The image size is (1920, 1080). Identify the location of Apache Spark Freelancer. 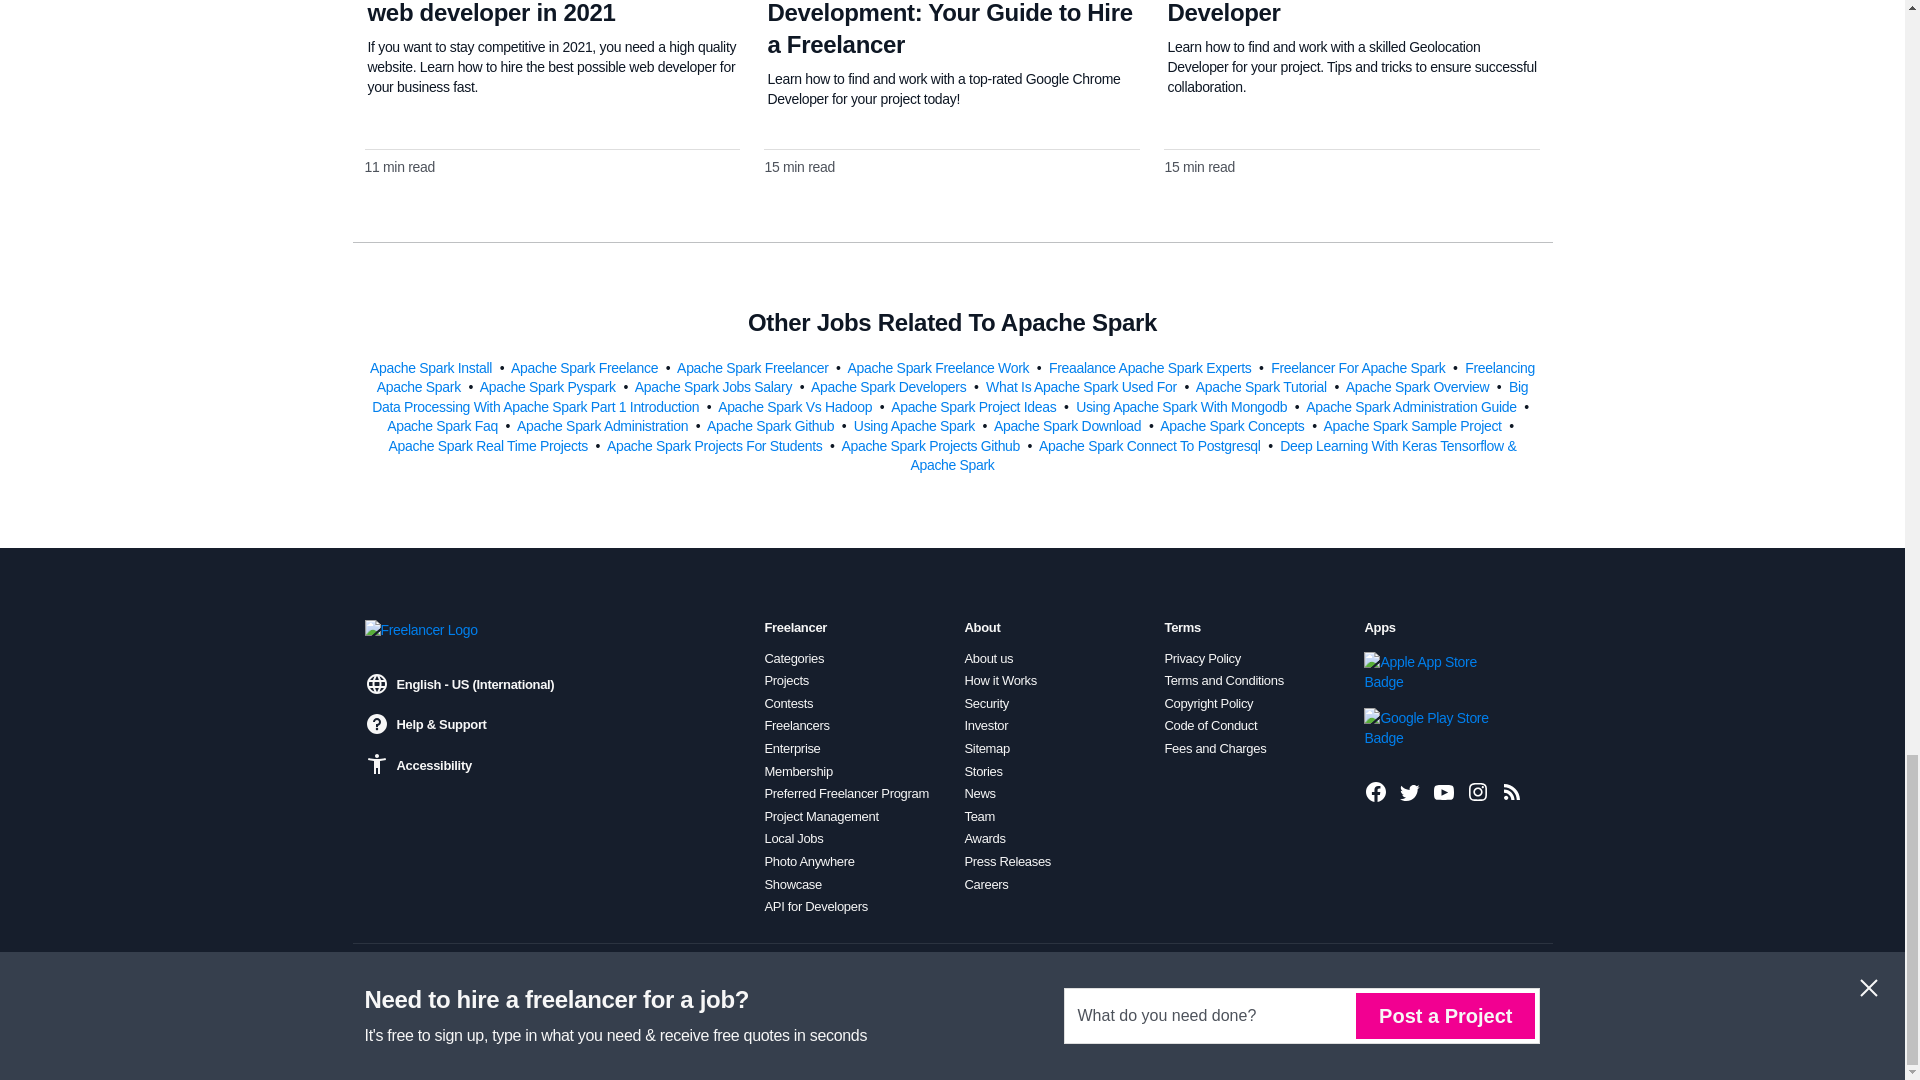
(754, 366).